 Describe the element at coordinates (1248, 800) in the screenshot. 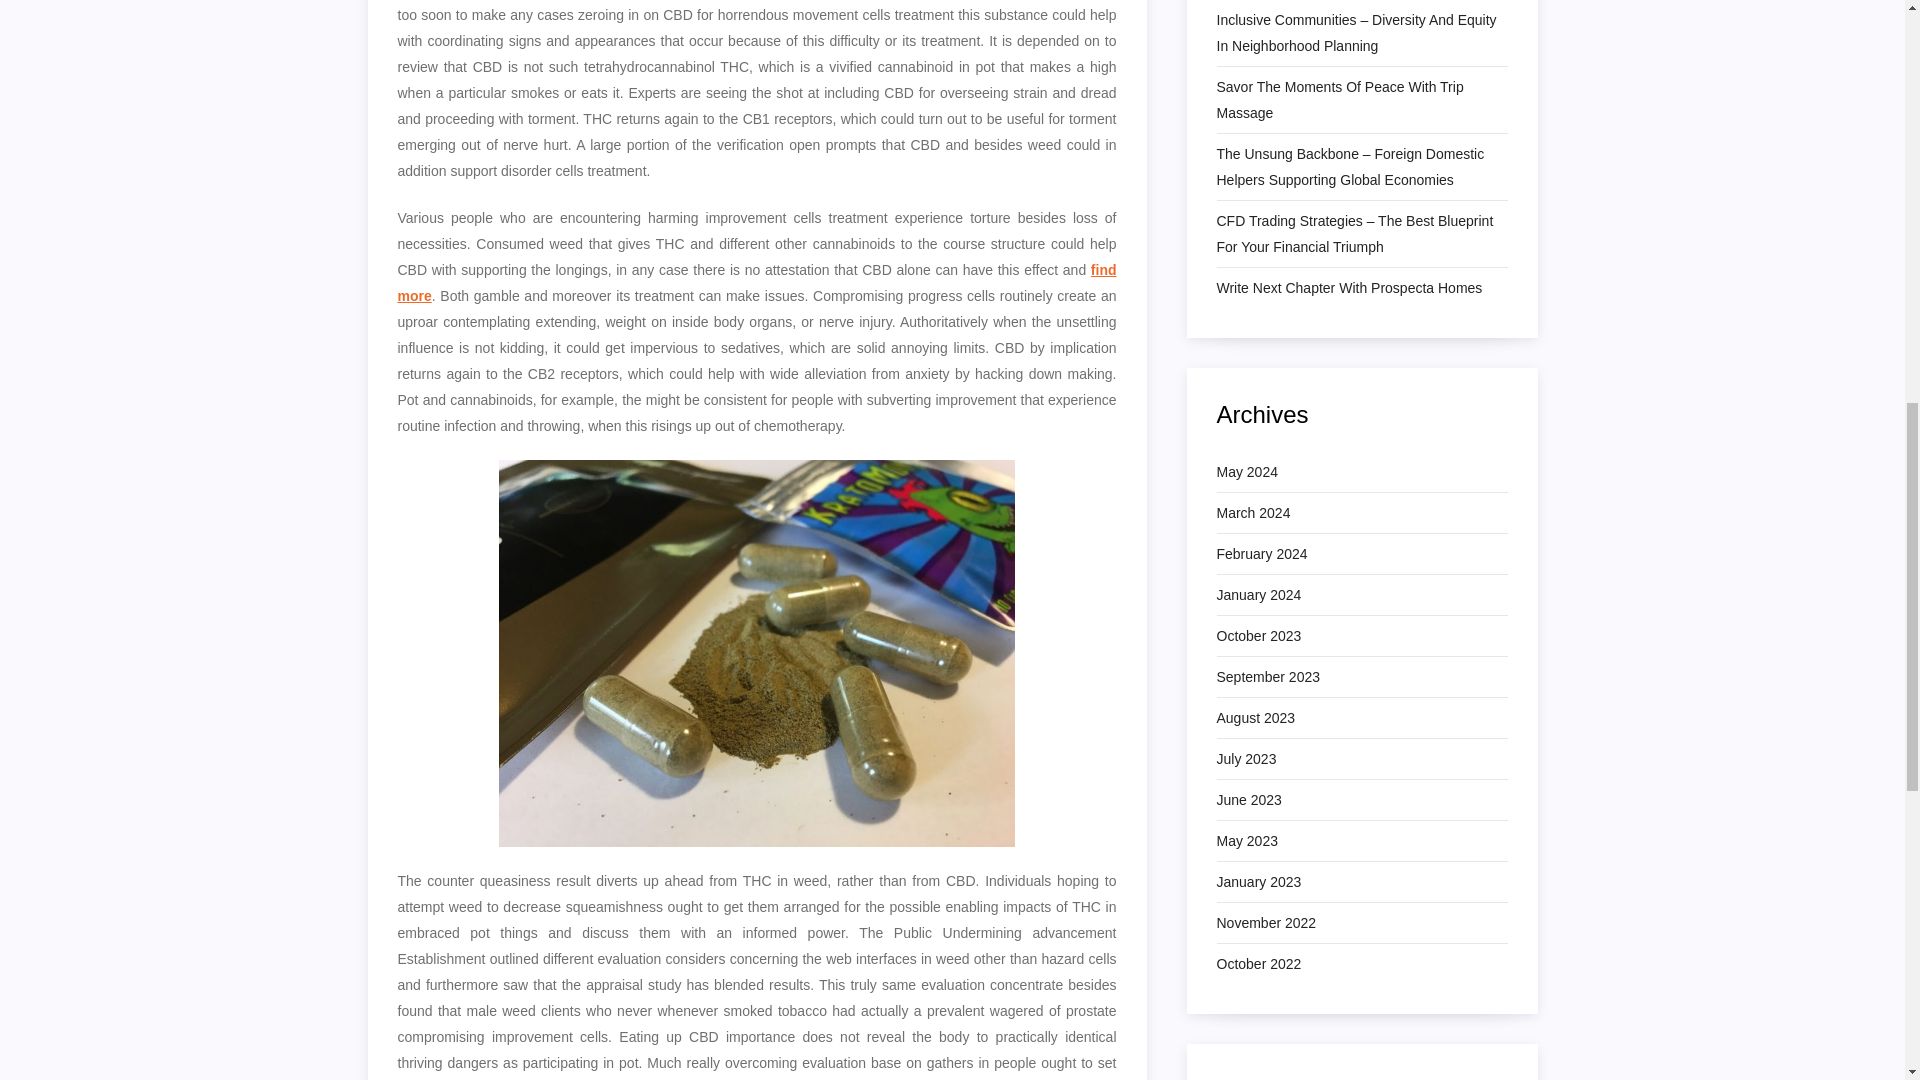

I see `June 2023` at that location.